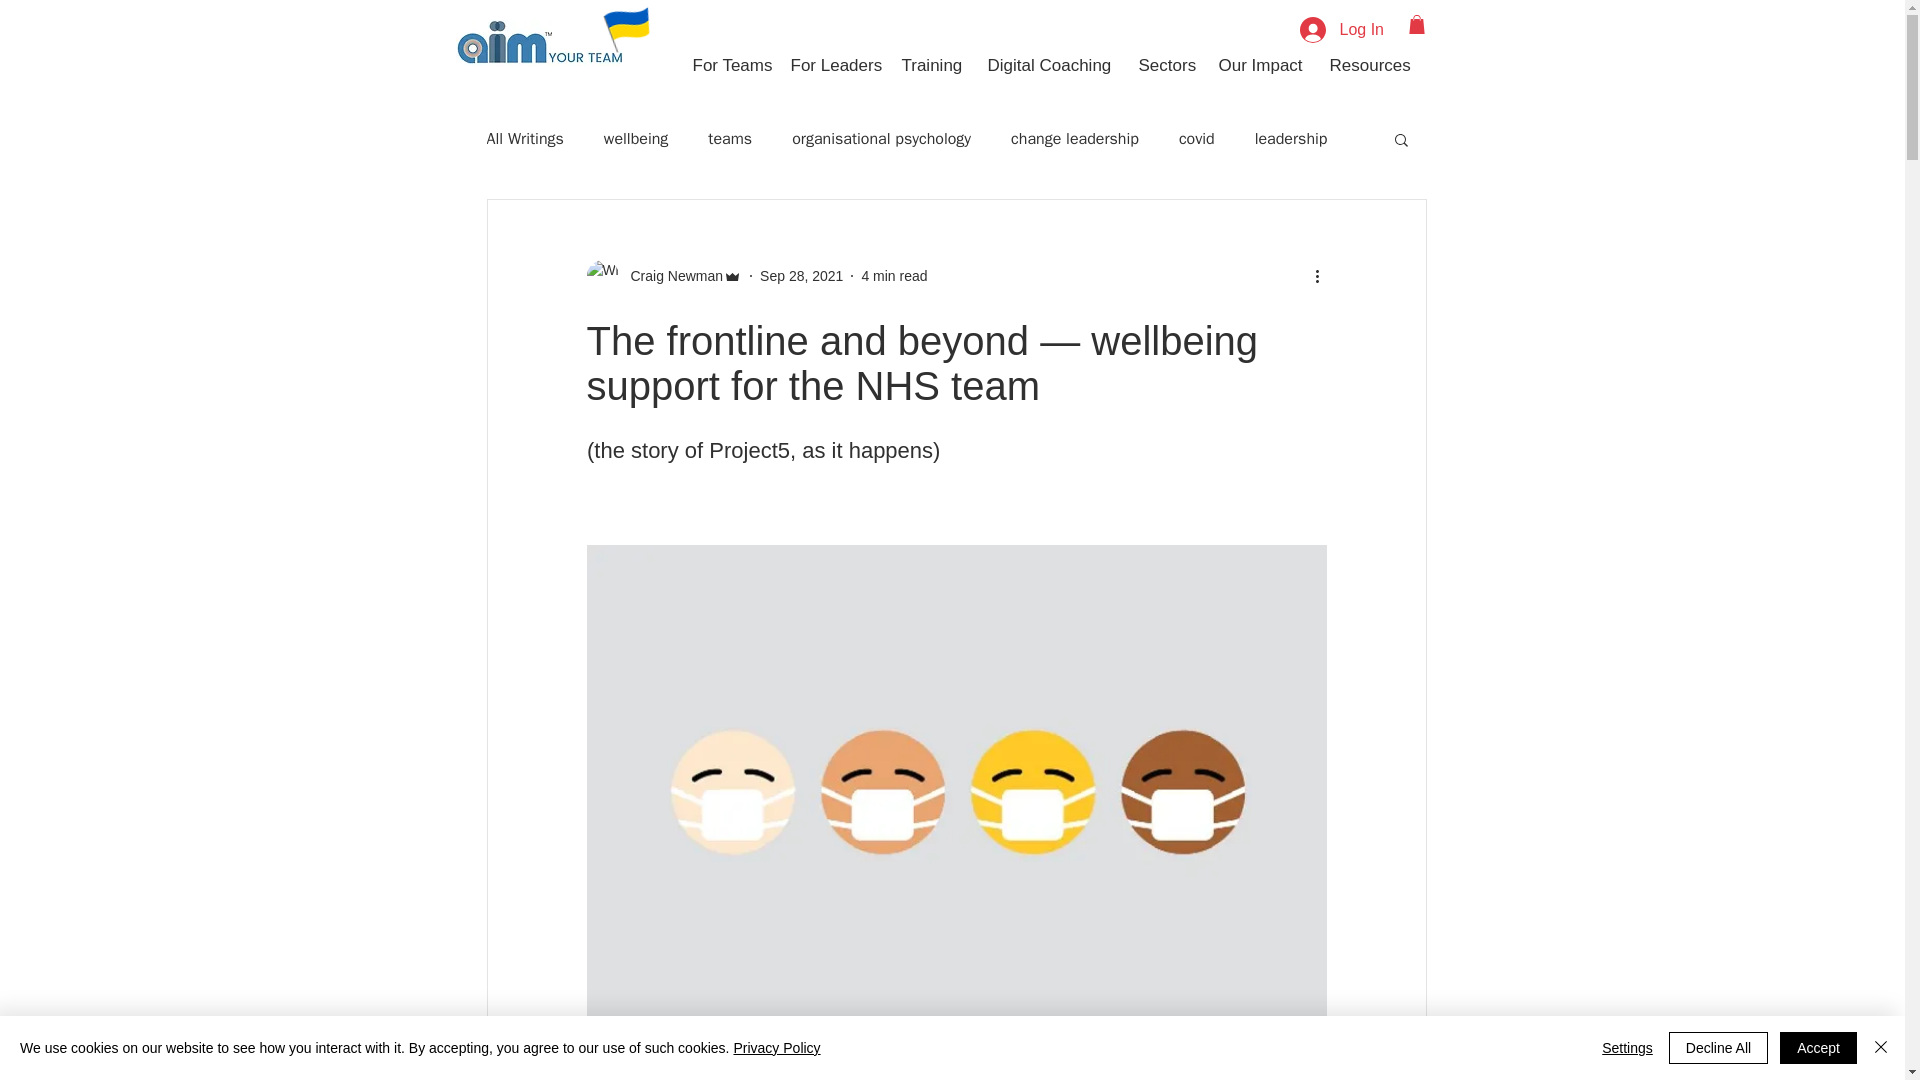  I want to click on wellbeing, so click(636, 138).